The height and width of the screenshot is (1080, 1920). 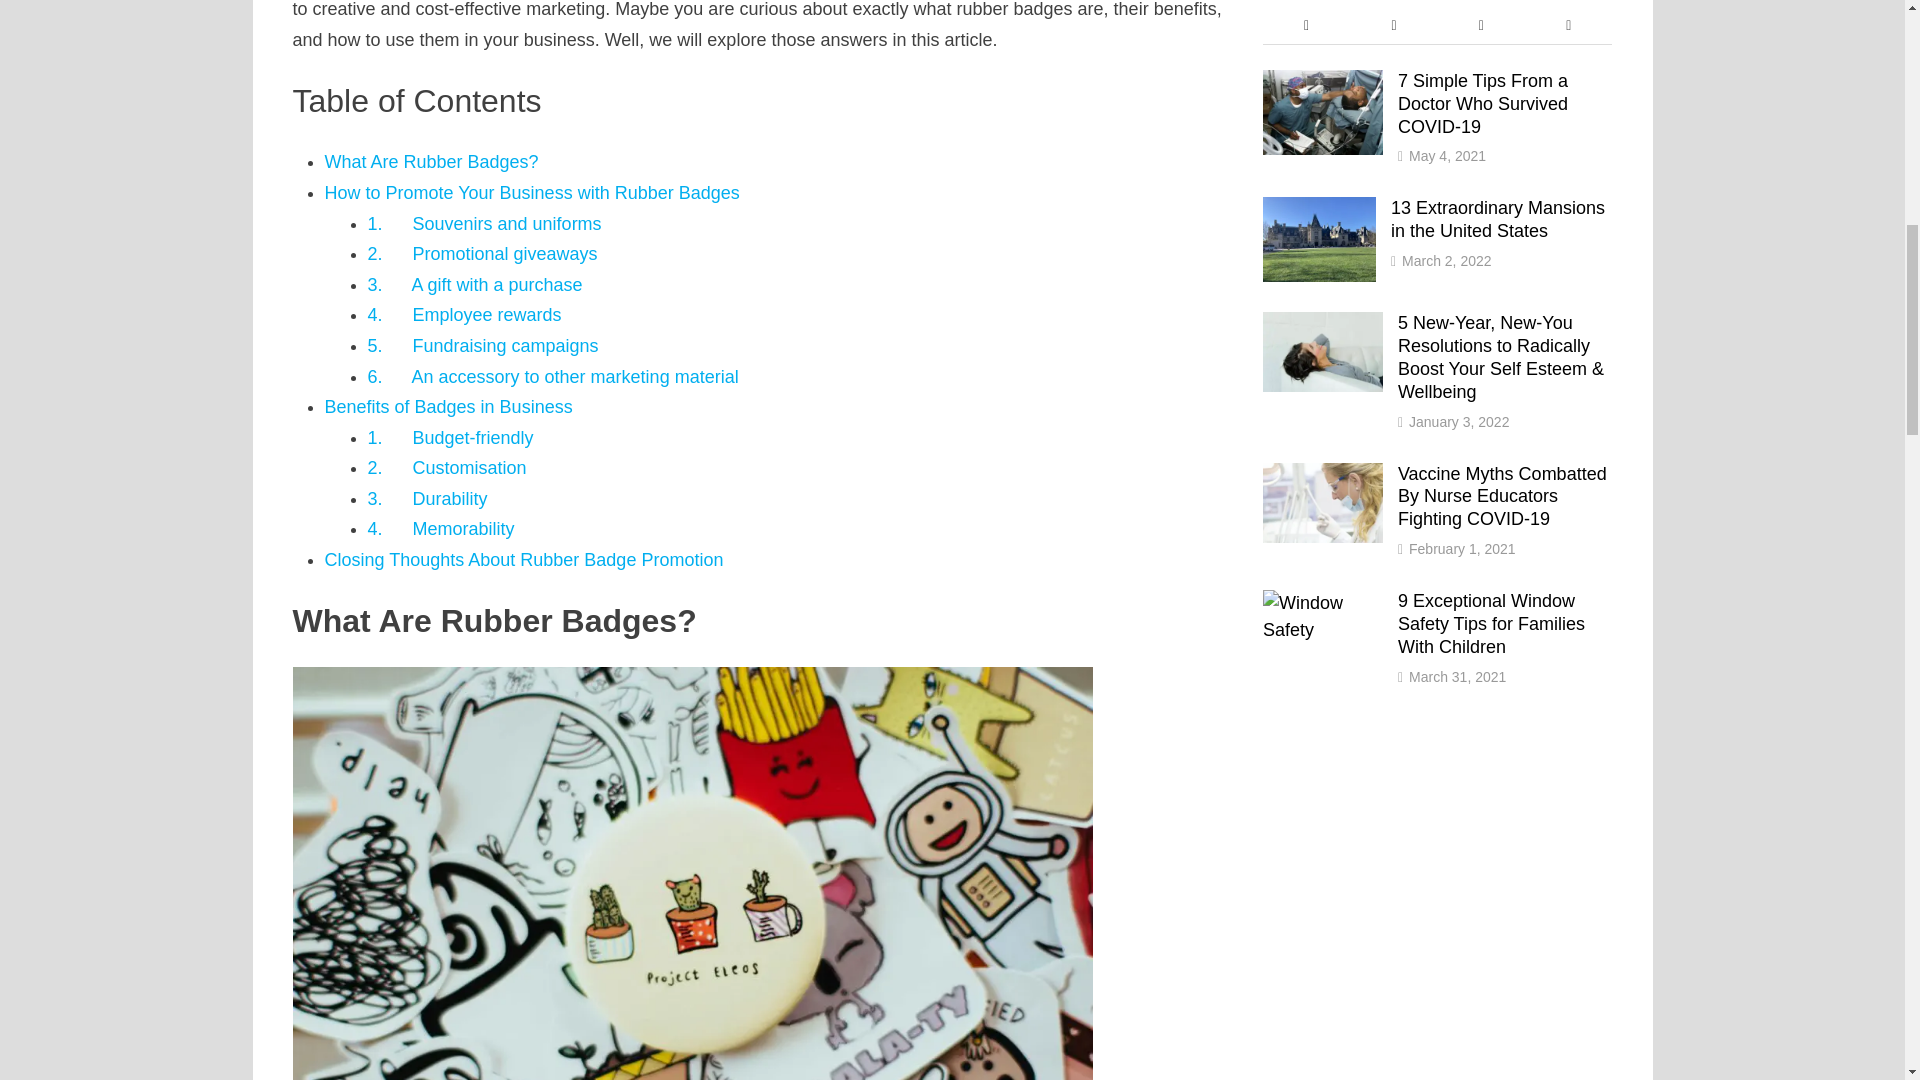 I want to click on 13 Extraordinary Mansions in the United States, so click(x=1320, y=210).